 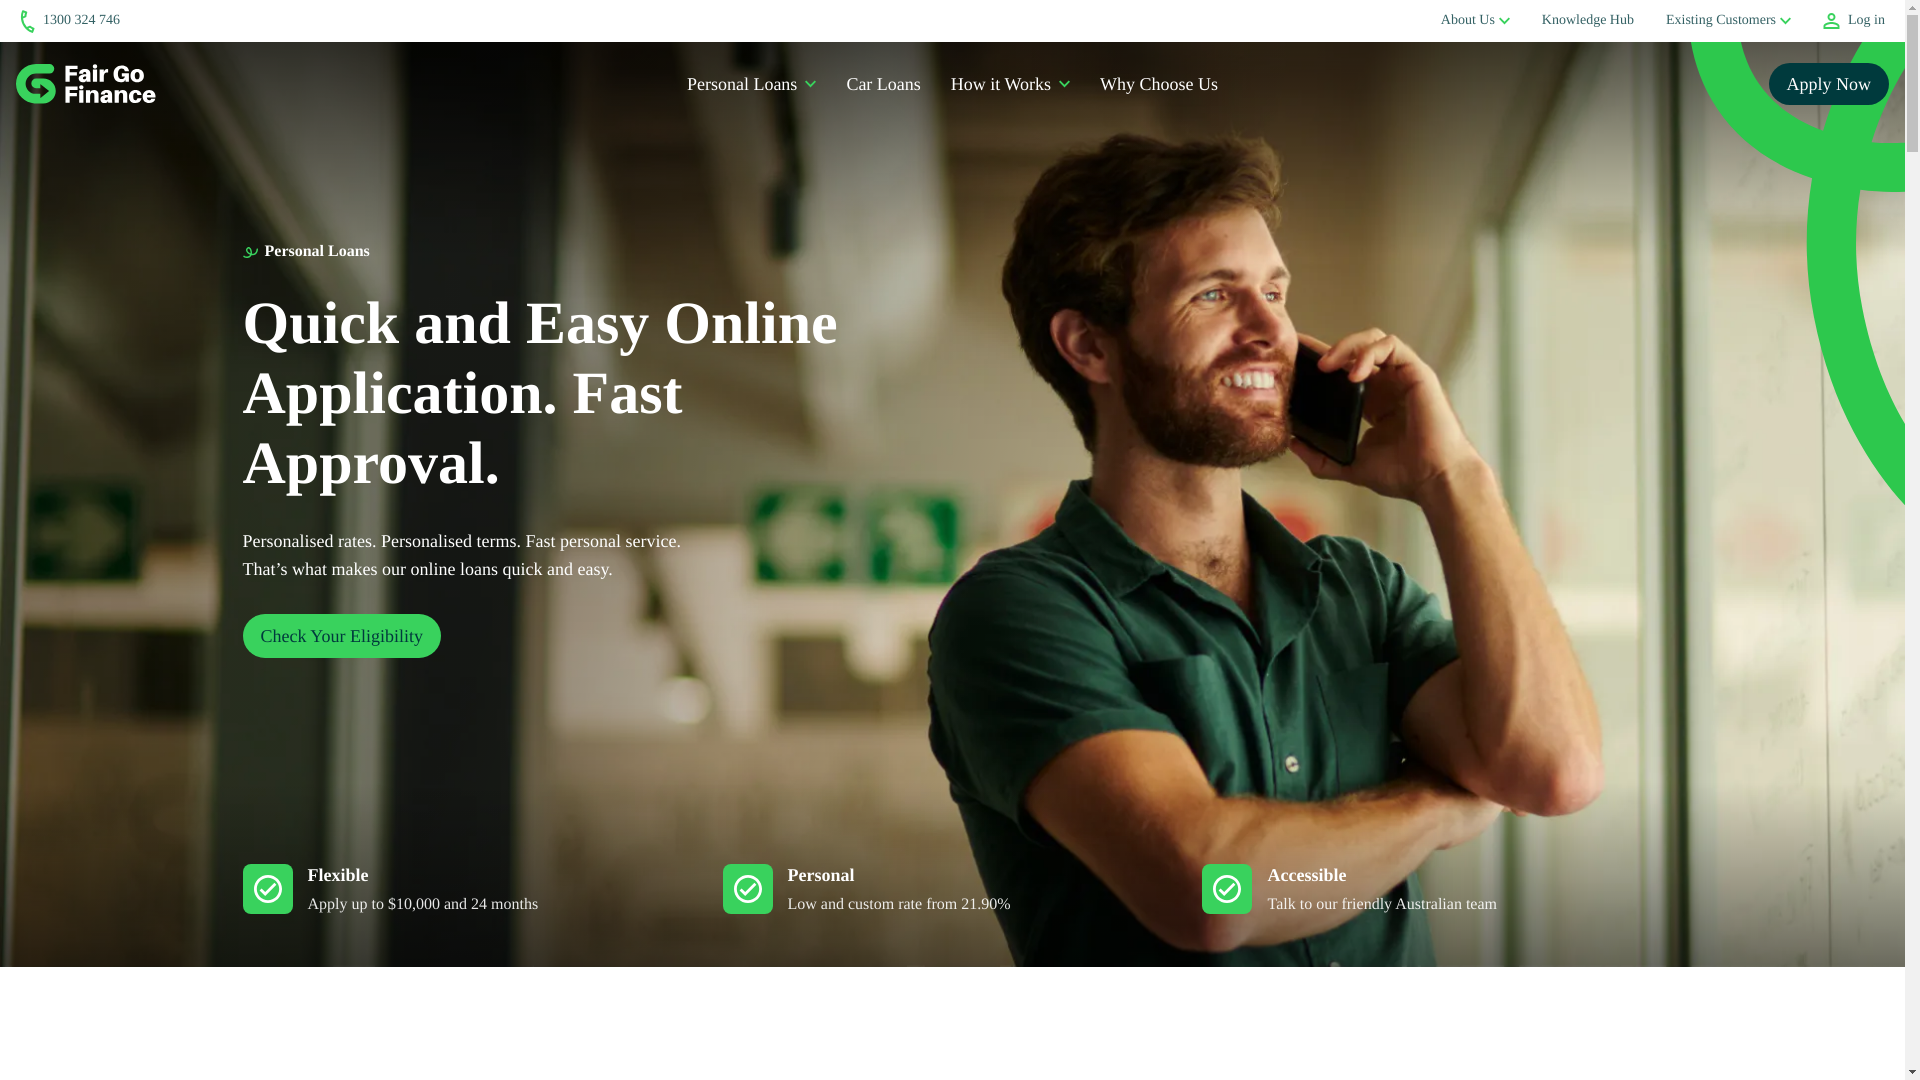 What do you see at coordinates (1854, 21) in the screenshot?
I see `Log in` at bounding box center [1854, 21].